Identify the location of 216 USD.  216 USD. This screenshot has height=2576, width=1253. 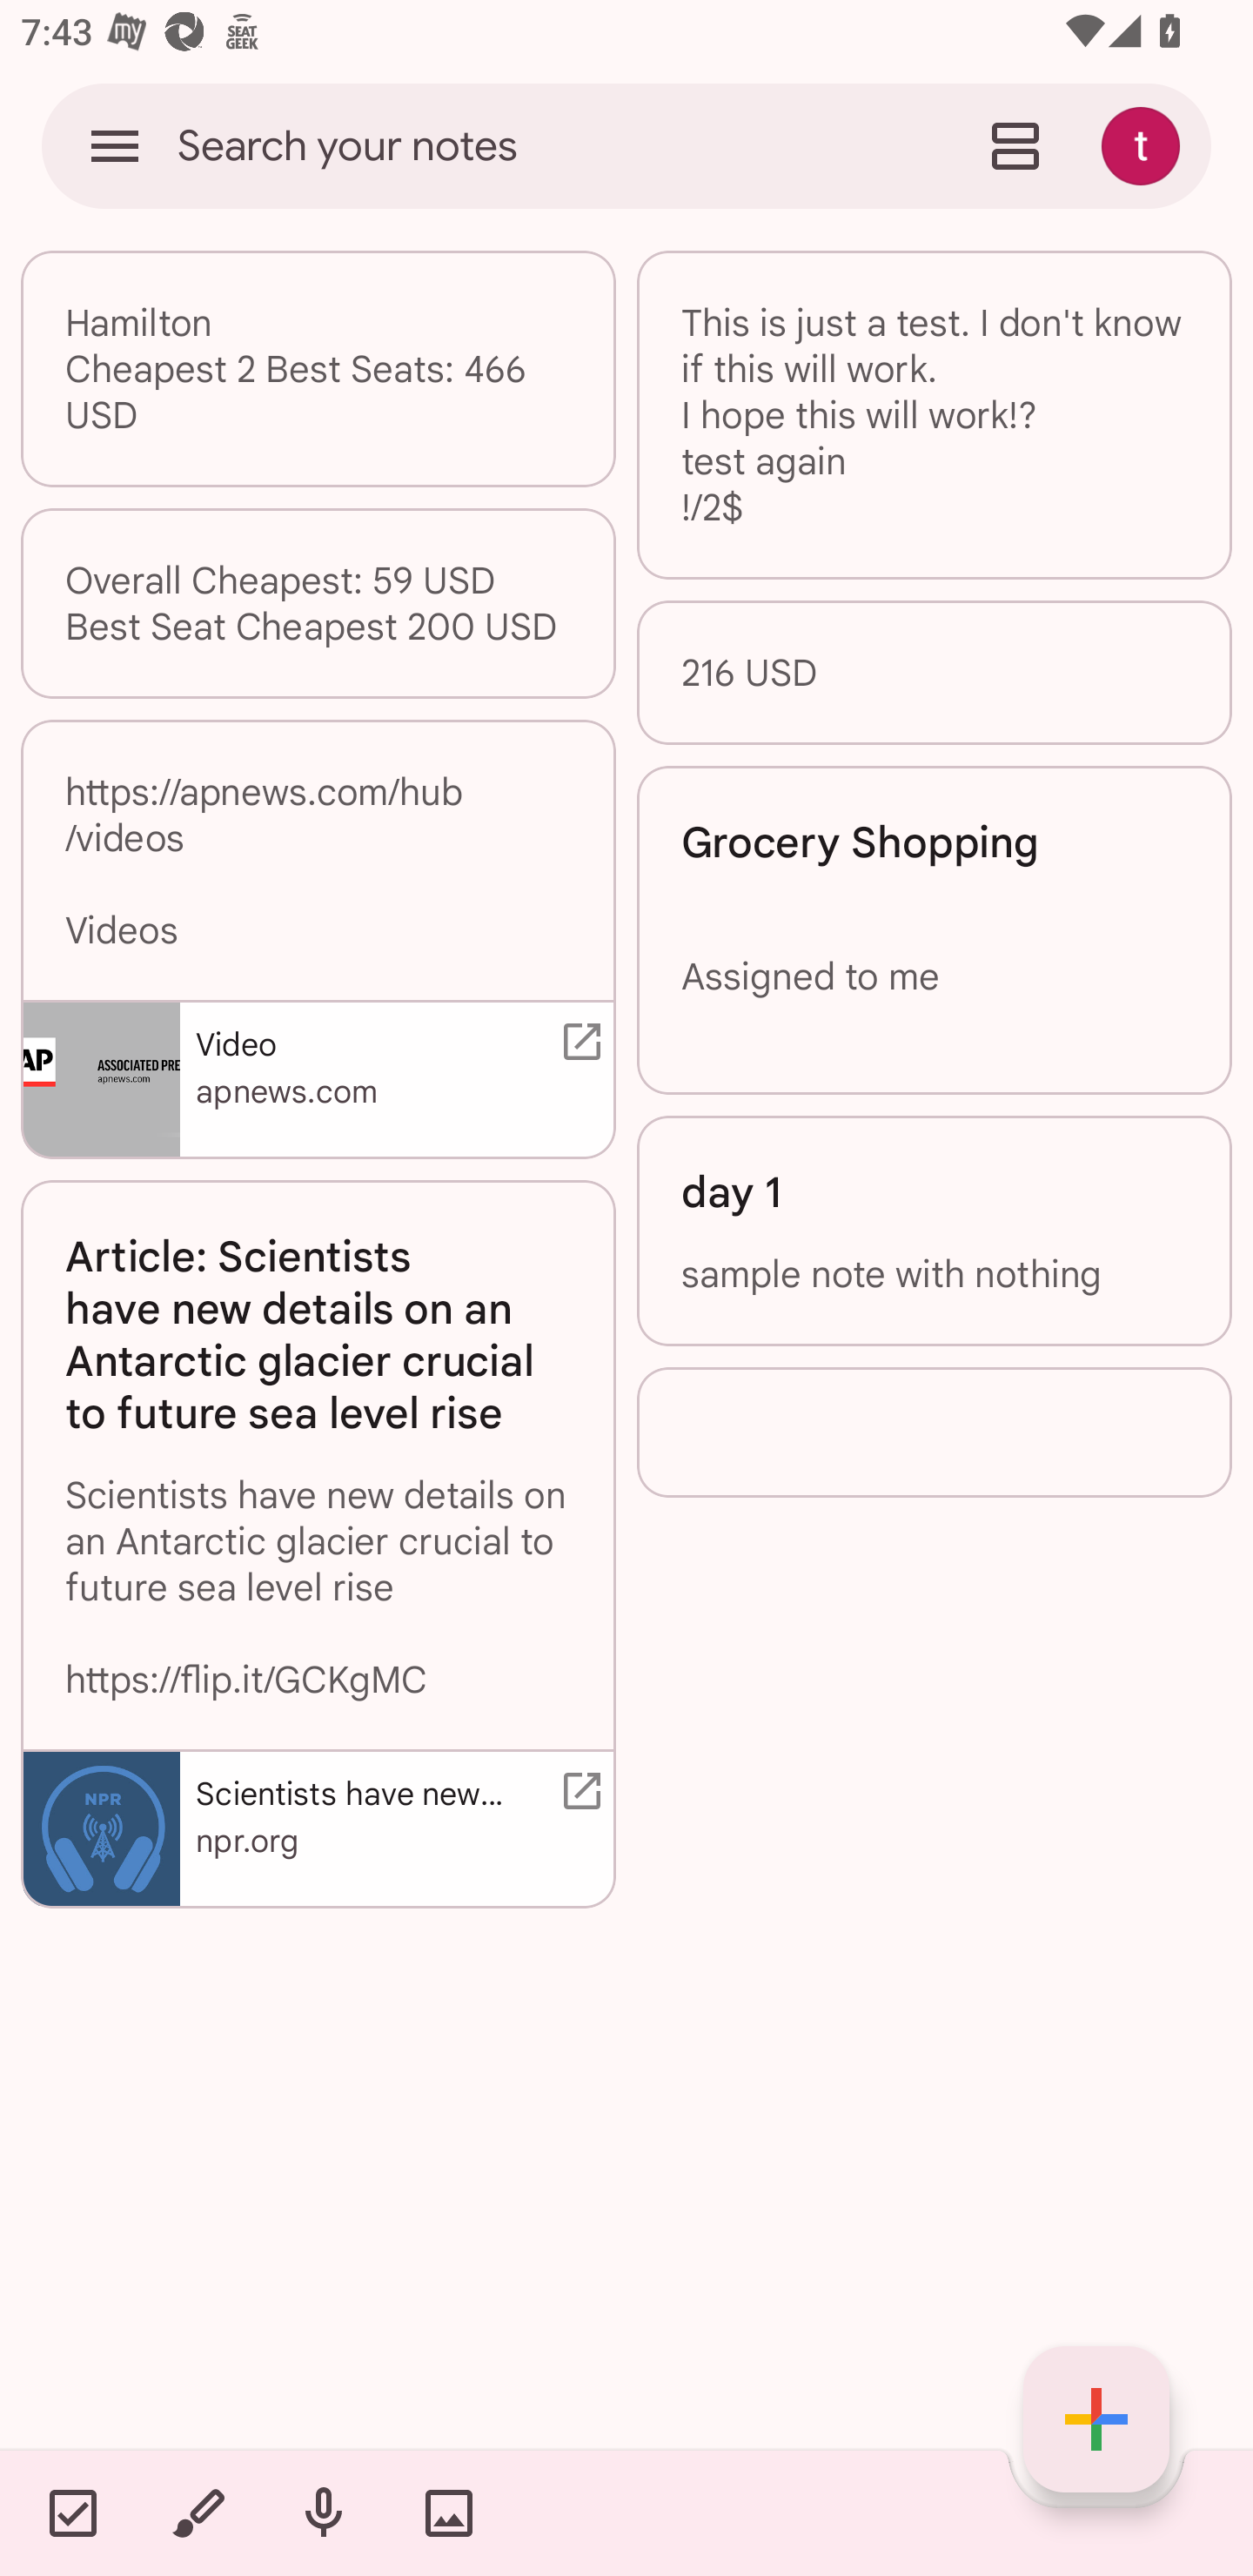
(934, 672).